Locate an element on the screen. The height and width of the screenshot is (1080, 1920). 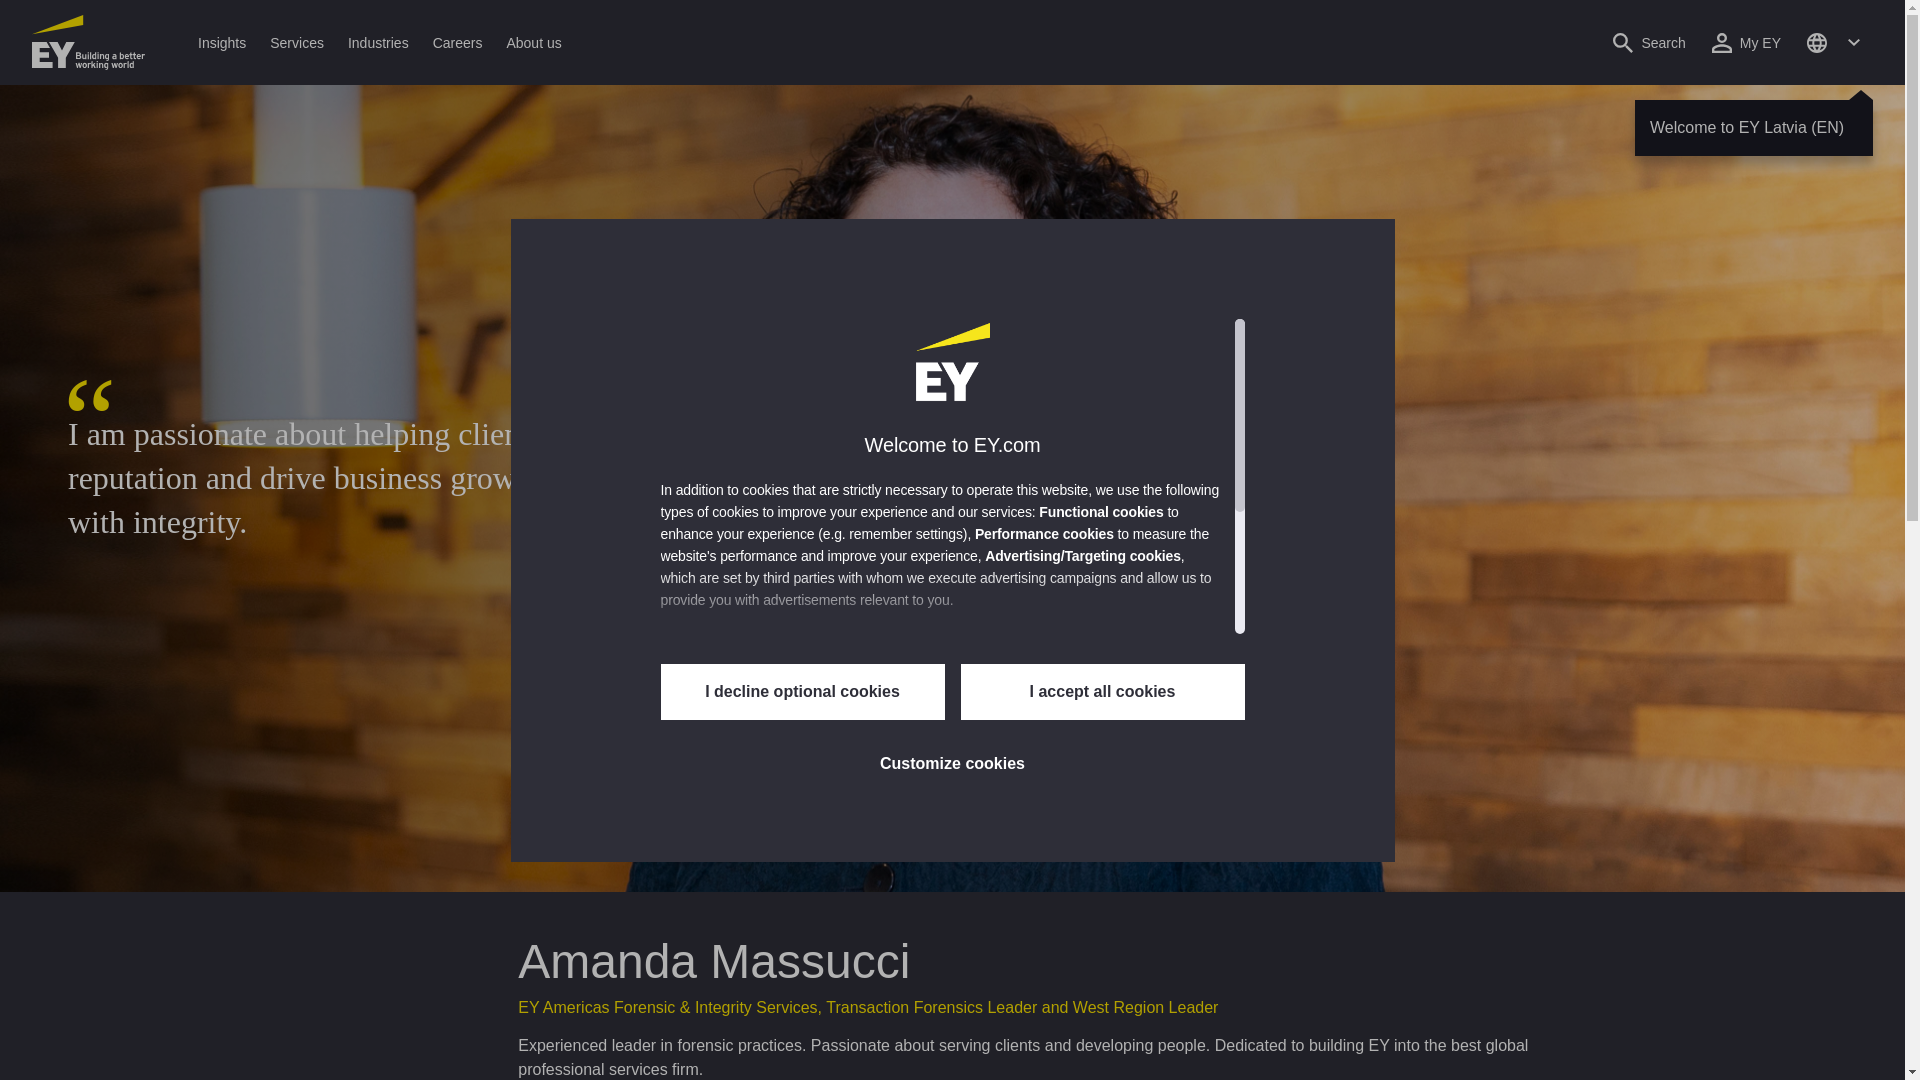
Open search is located at coordinates (1648, 42).